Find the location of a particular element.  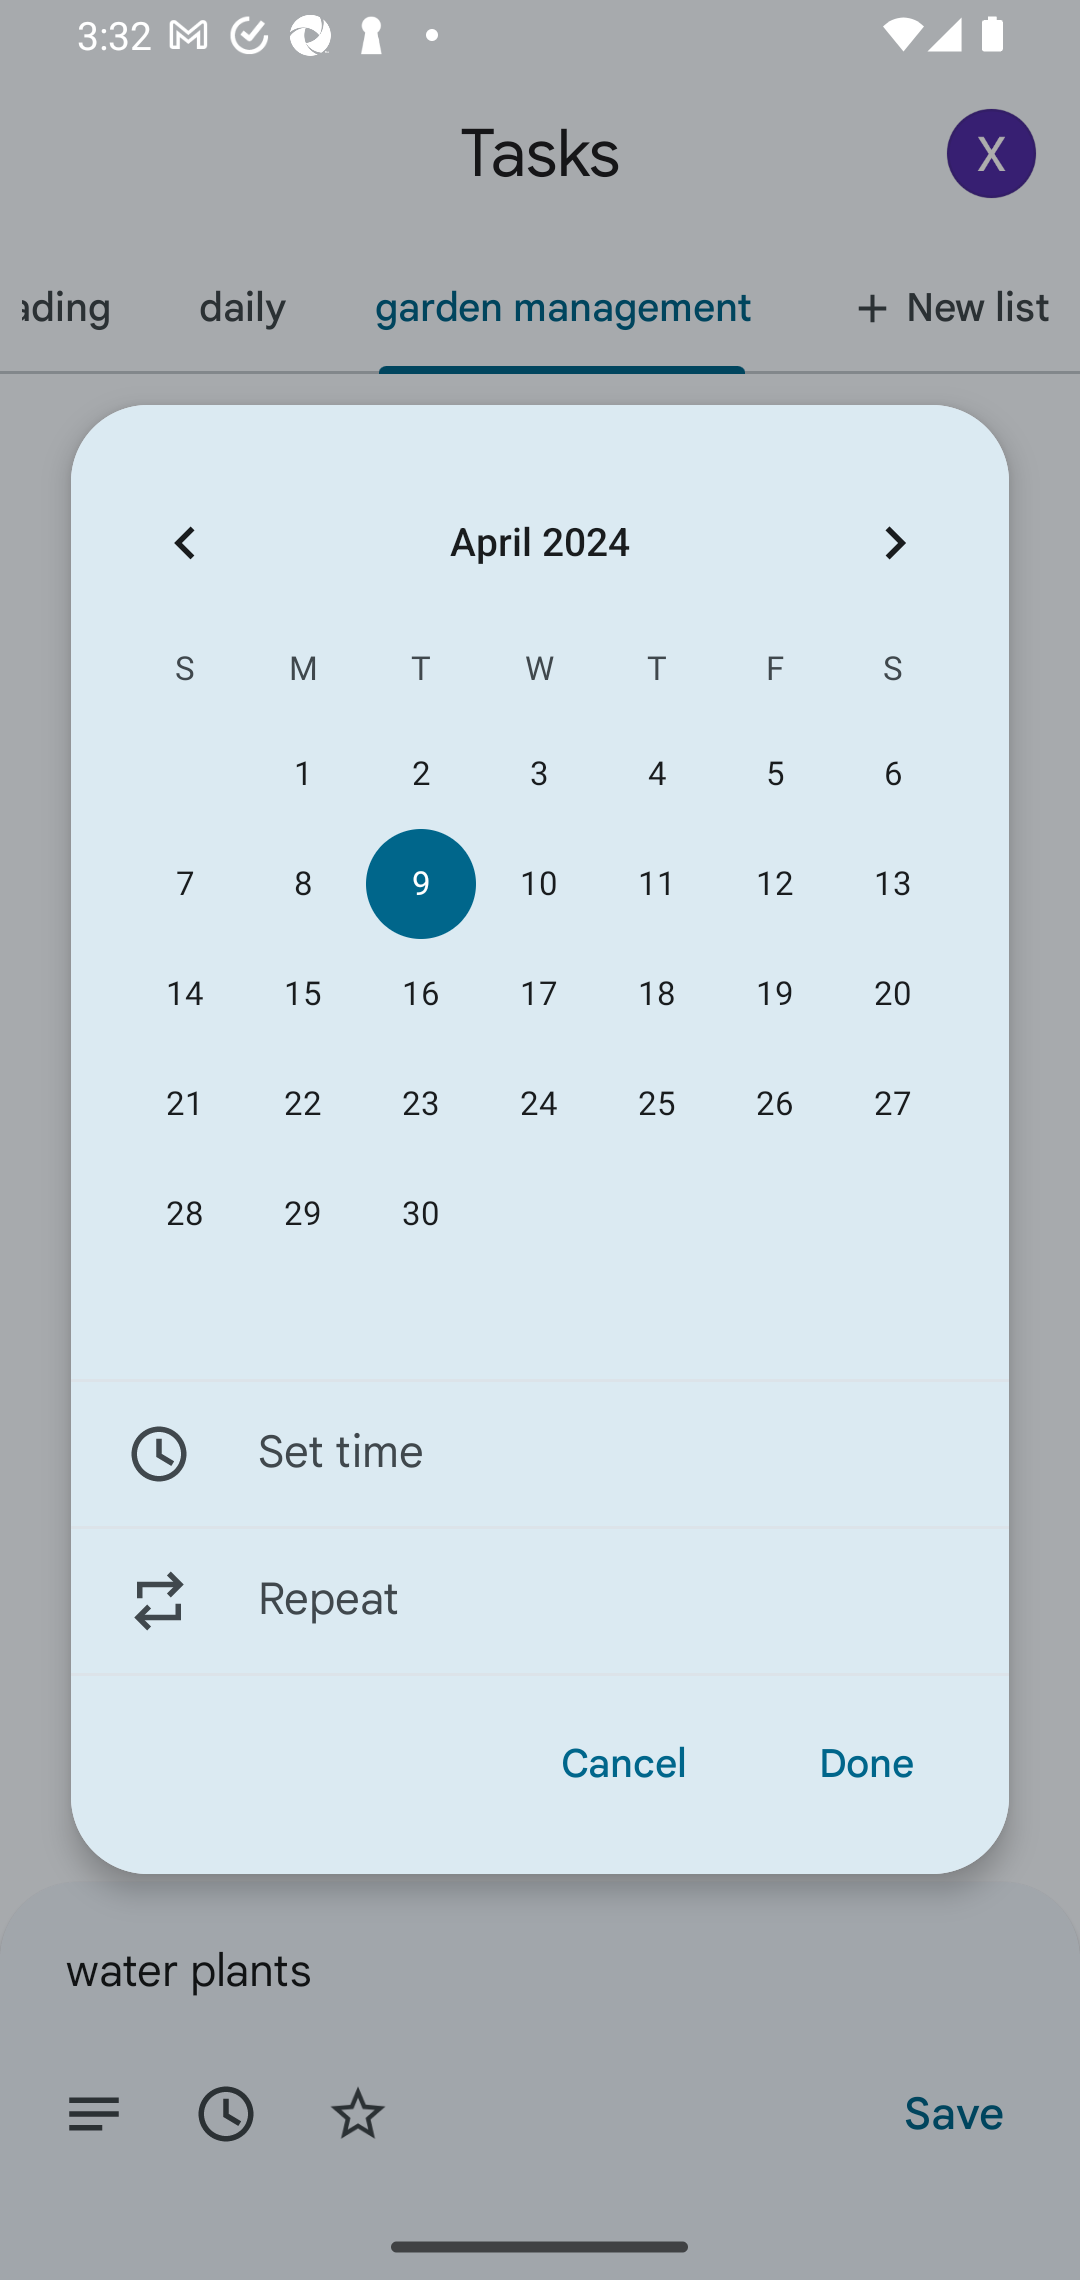

28 28 April 2024 is located at coordinates (185, 1214).